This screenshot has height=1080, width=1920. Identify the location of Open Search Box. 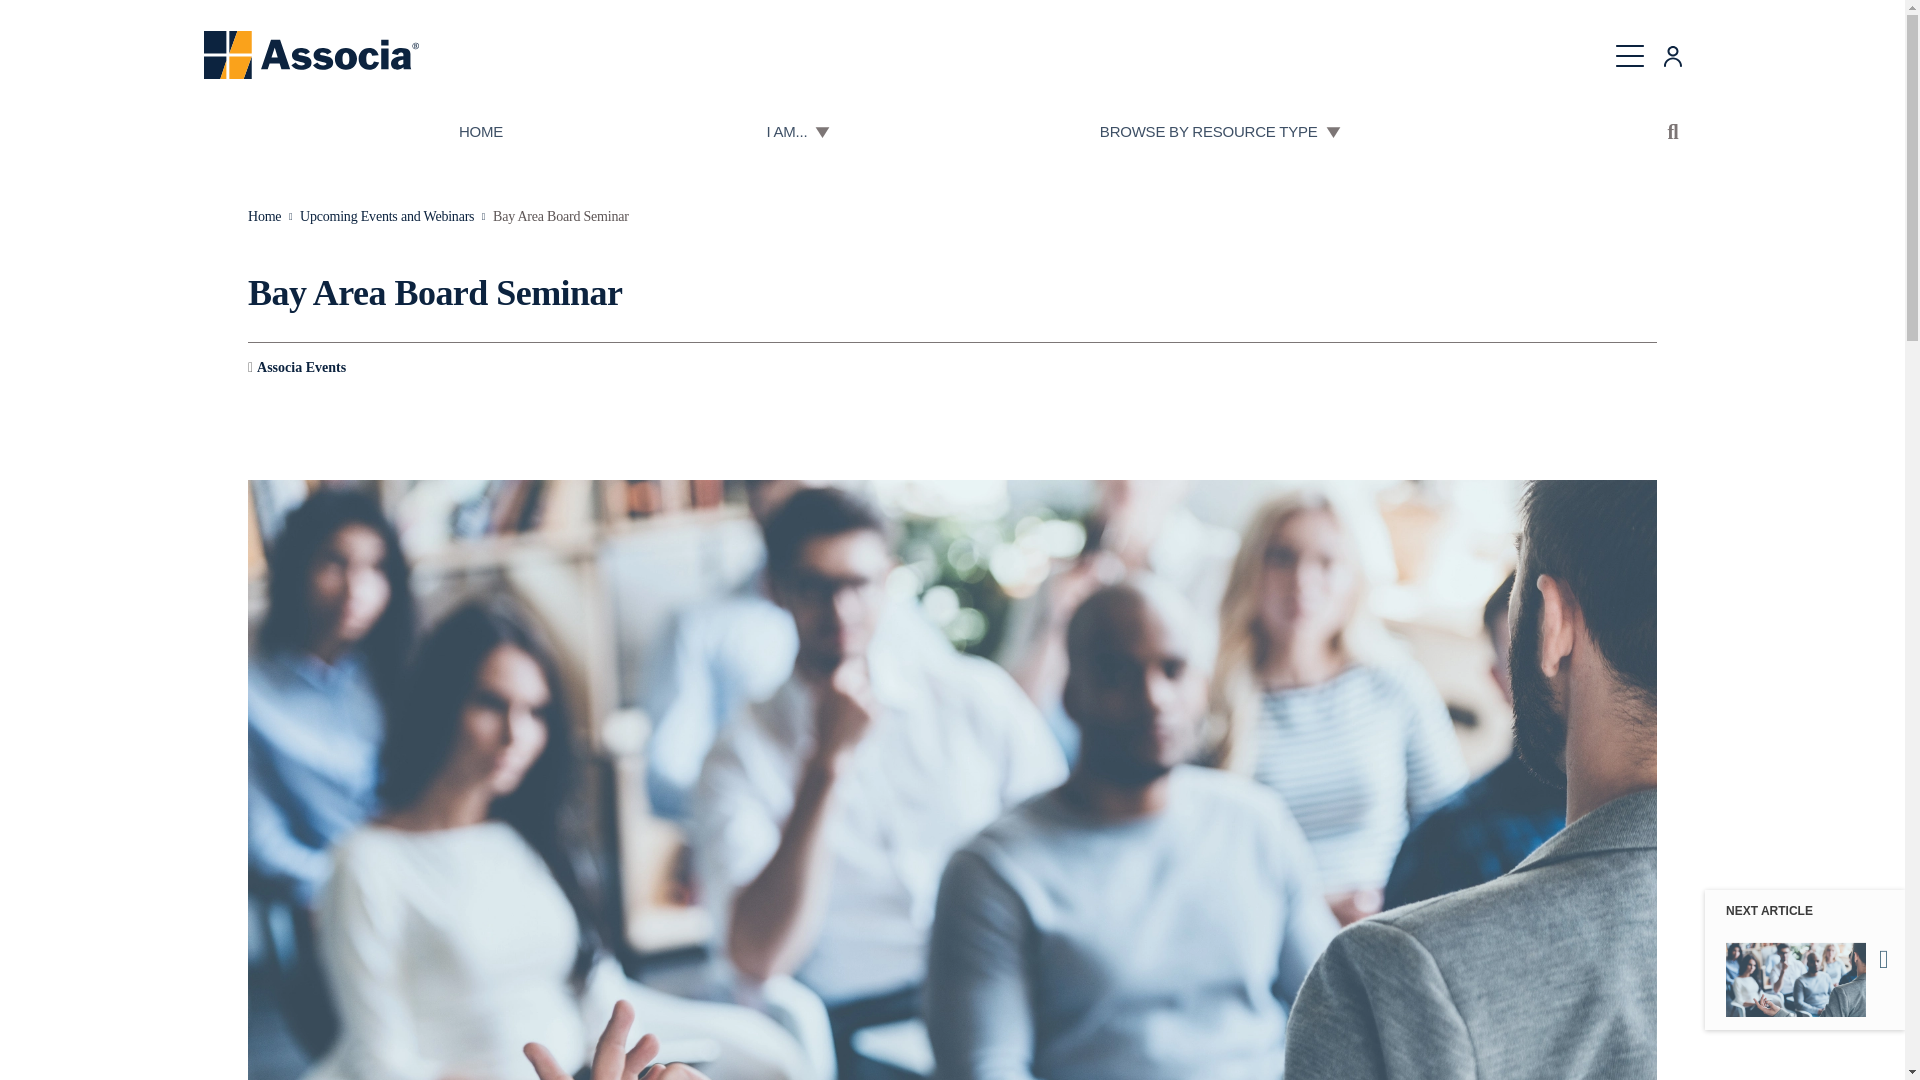
(1673, 132).